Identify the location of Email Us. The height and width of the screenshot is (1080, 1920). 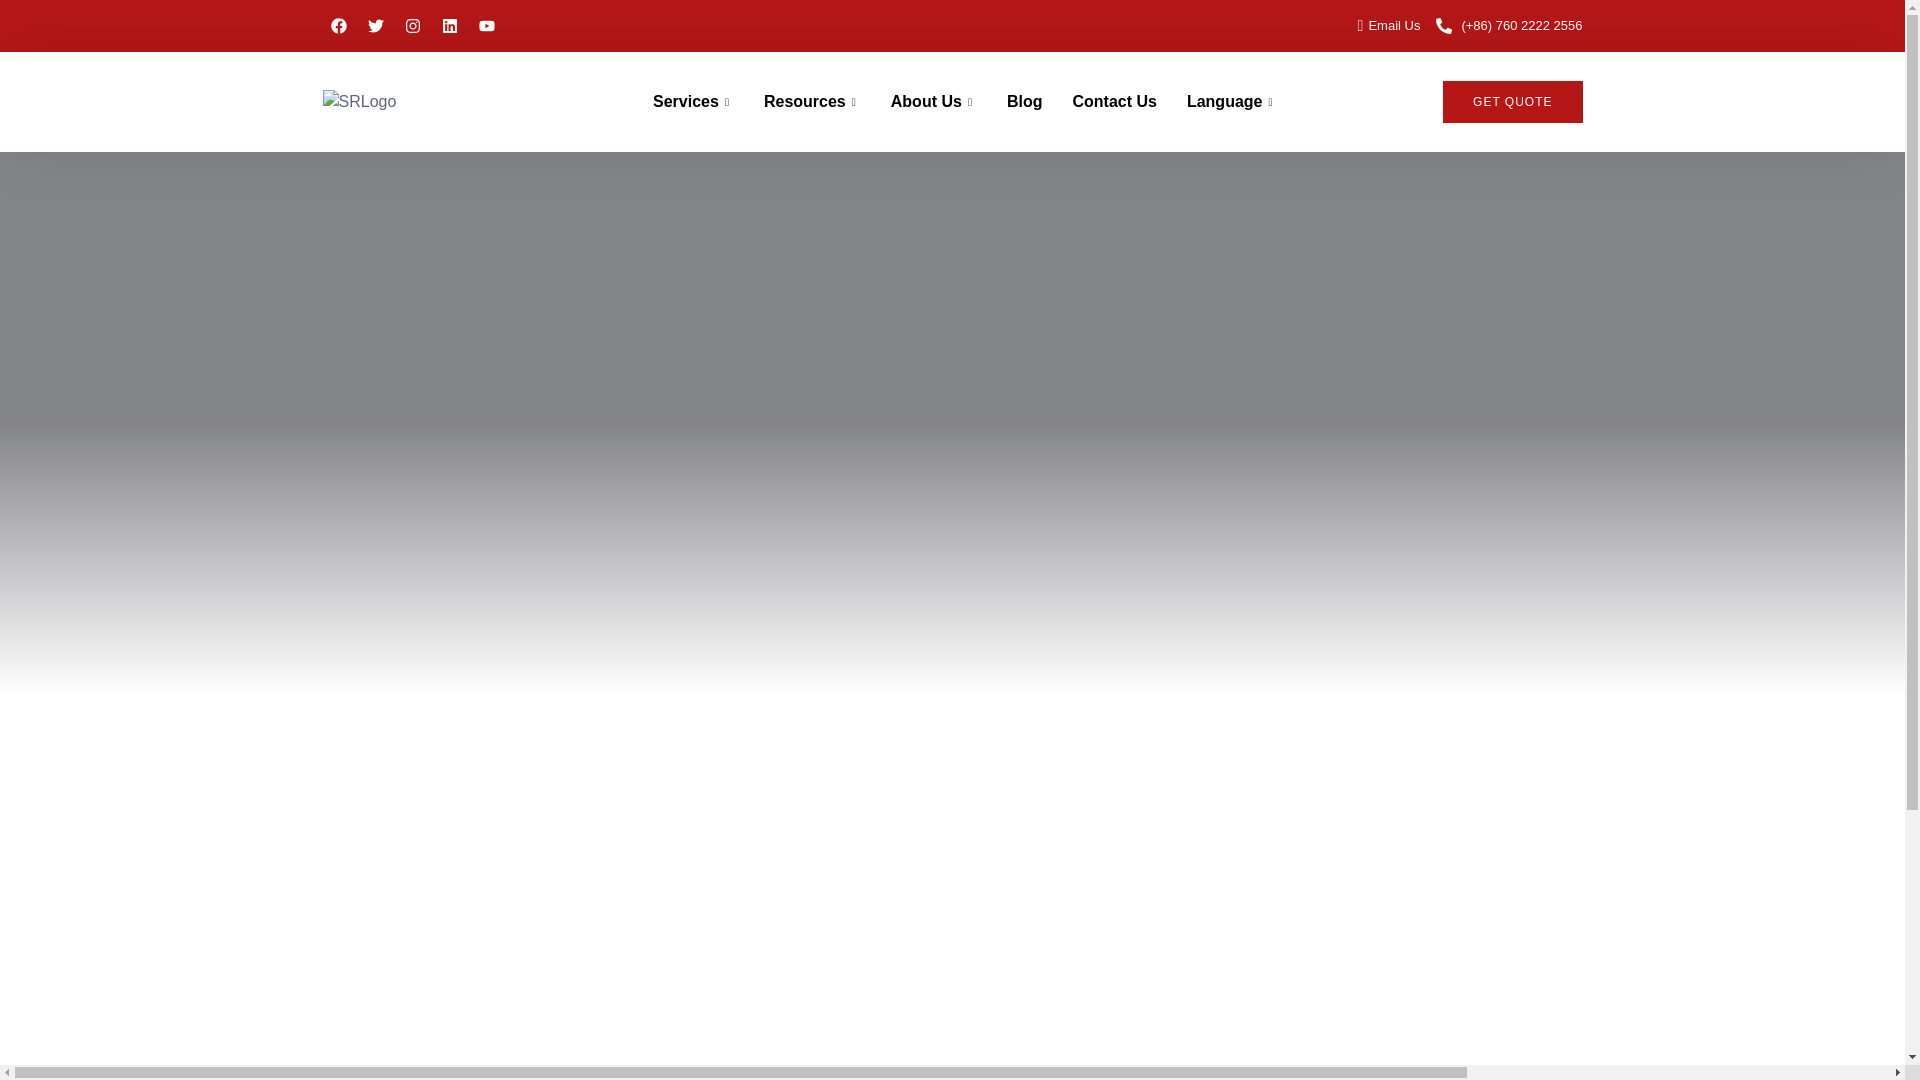
(1381, 26).